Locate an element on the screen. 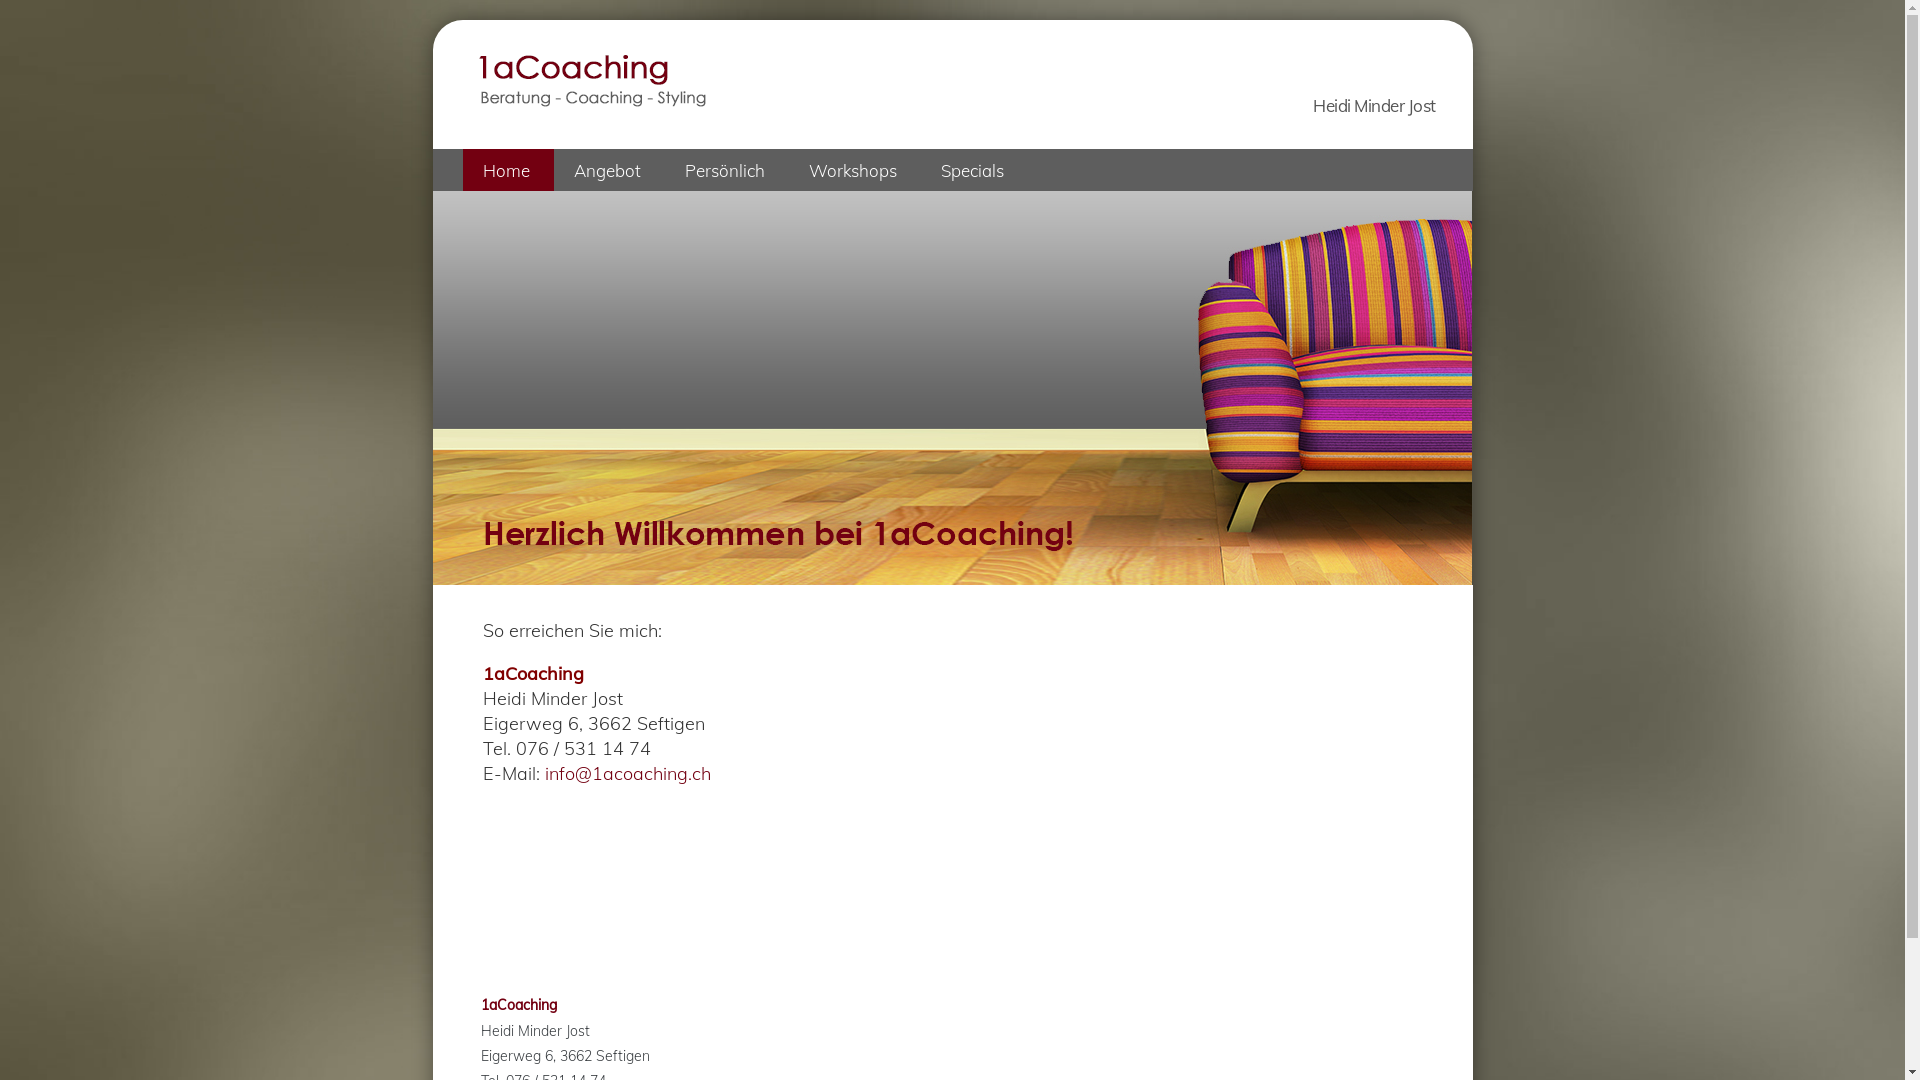  Workshops is located at coordinates (854, 170).